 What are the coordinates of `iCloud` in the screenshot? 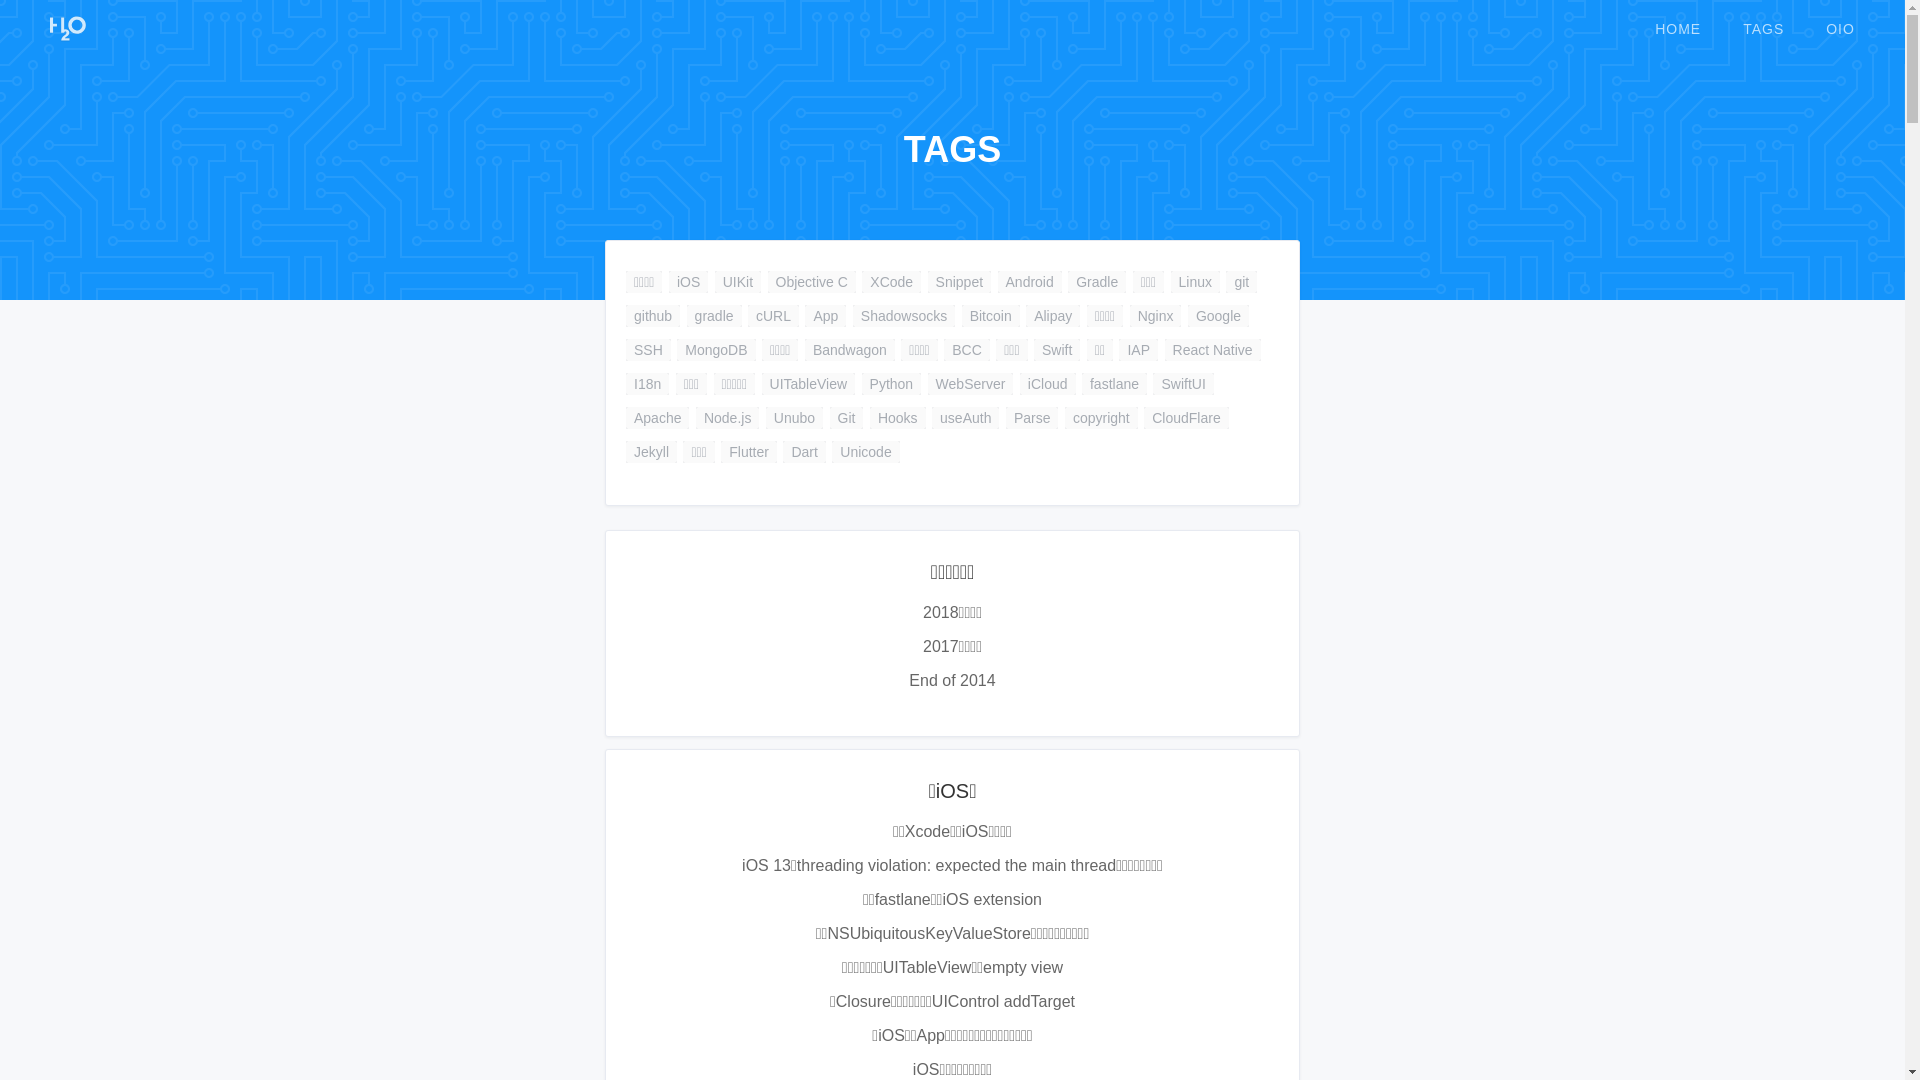 It's located at (1048, 384).